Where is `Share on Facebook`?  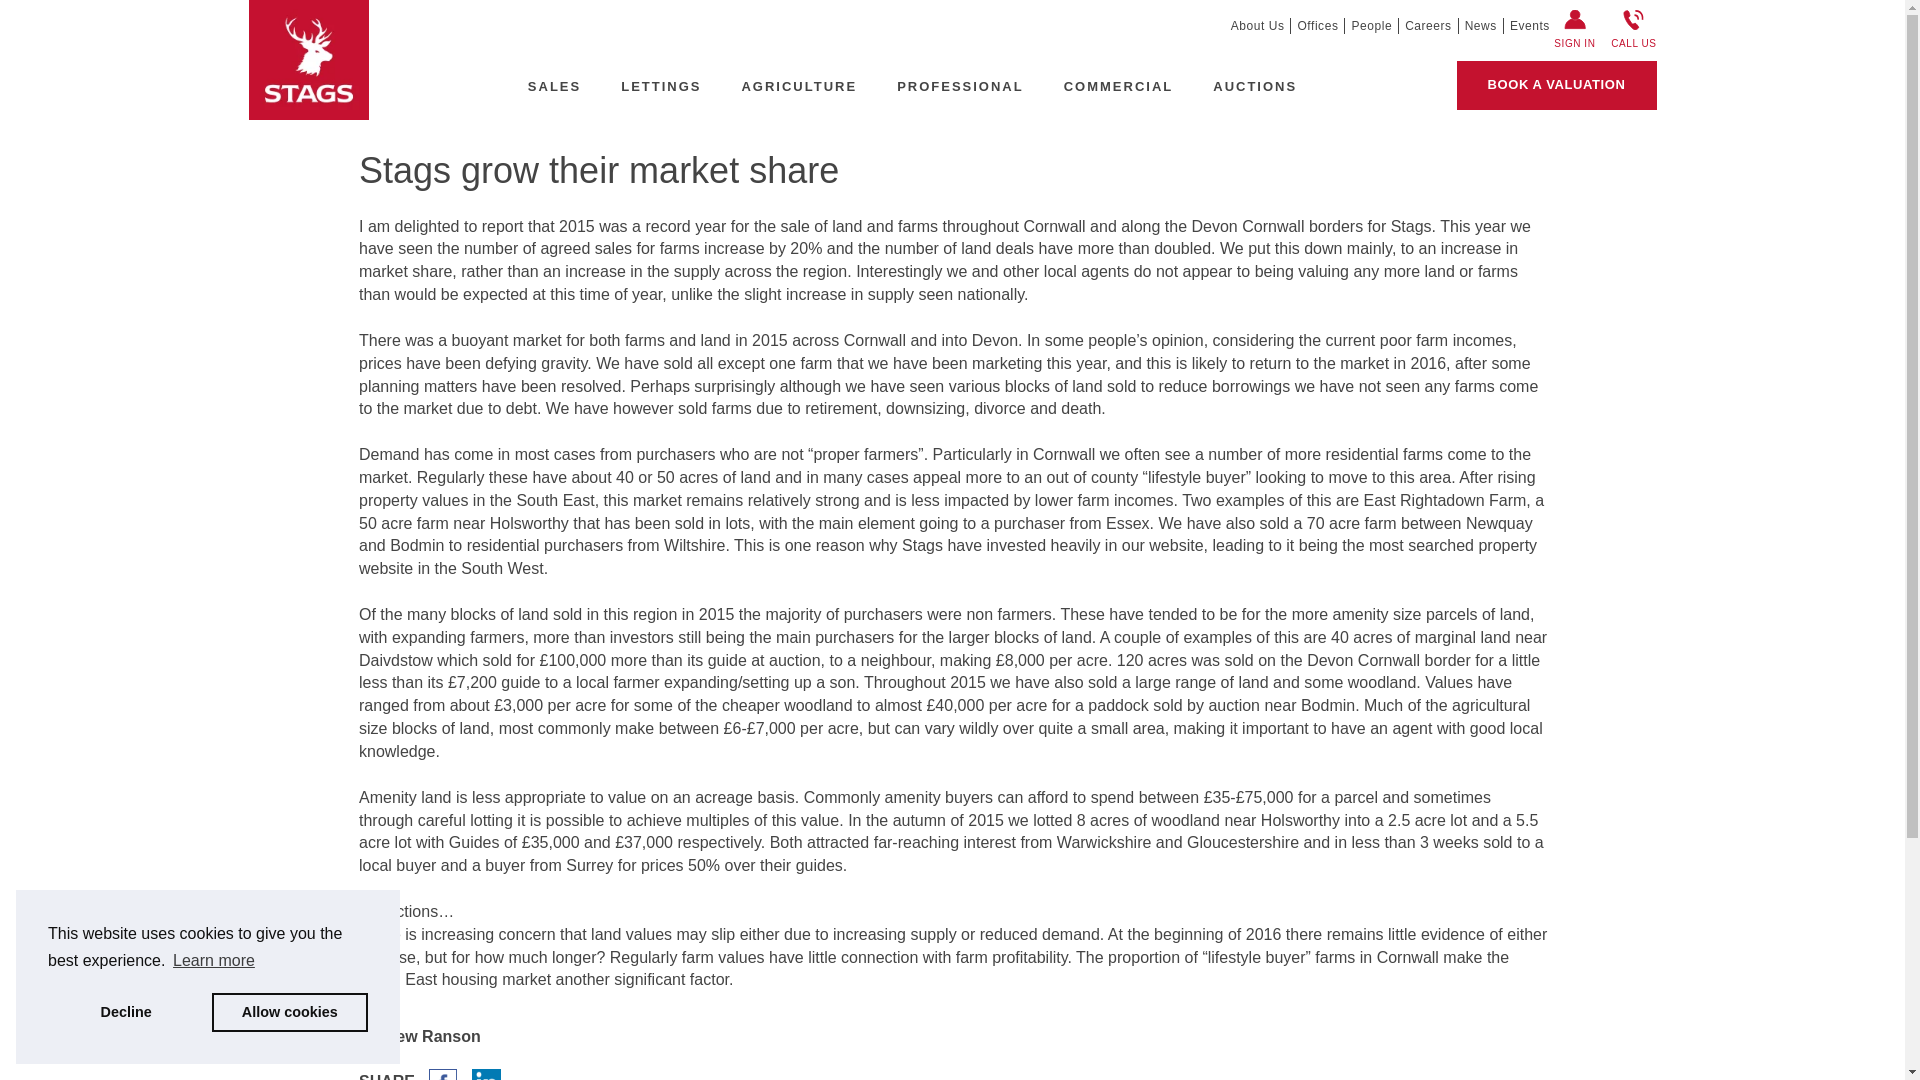
Share on Facebook is located at coordinates (442, 1076).